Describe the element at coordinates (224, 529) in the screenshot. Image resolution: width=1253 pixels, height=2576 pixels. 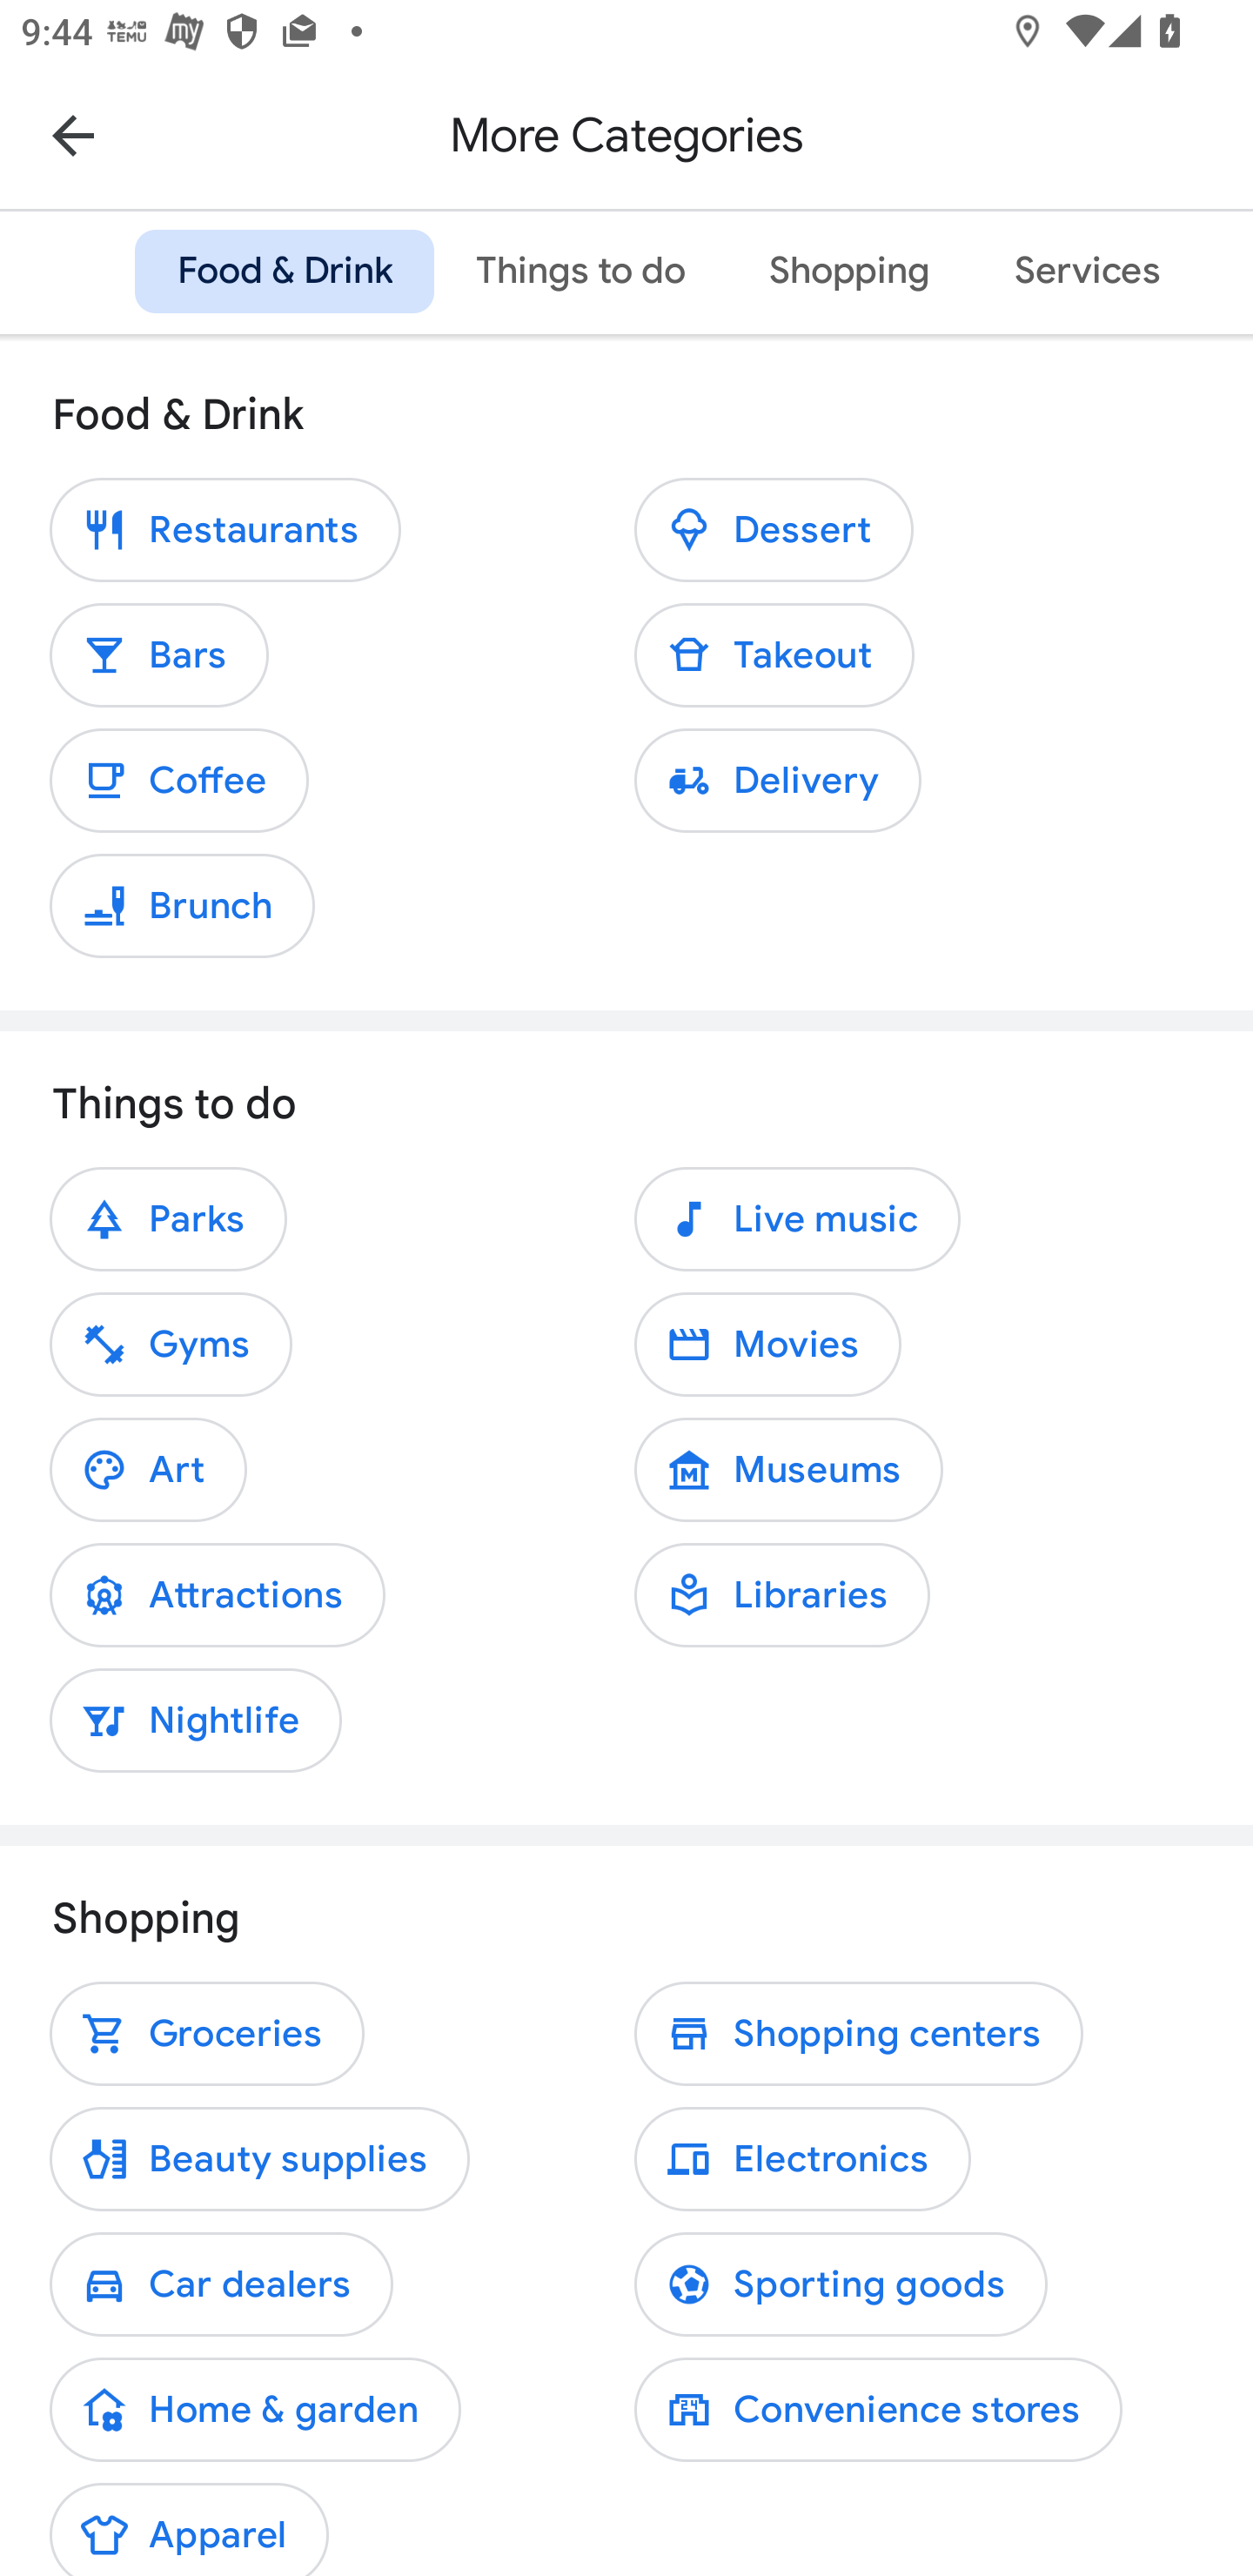
I see `Restaurants Restaurants Restaurants` at that location.